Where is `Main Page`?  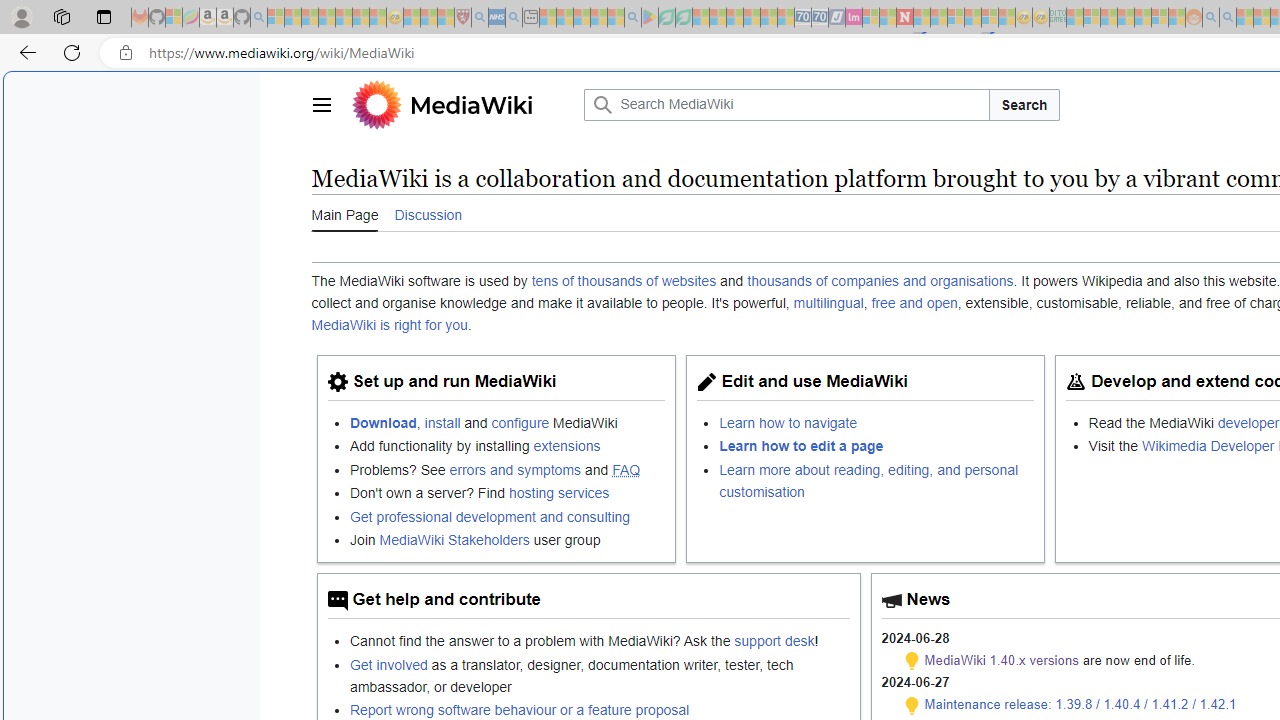
Main Page is located at coordinates (344, 213).